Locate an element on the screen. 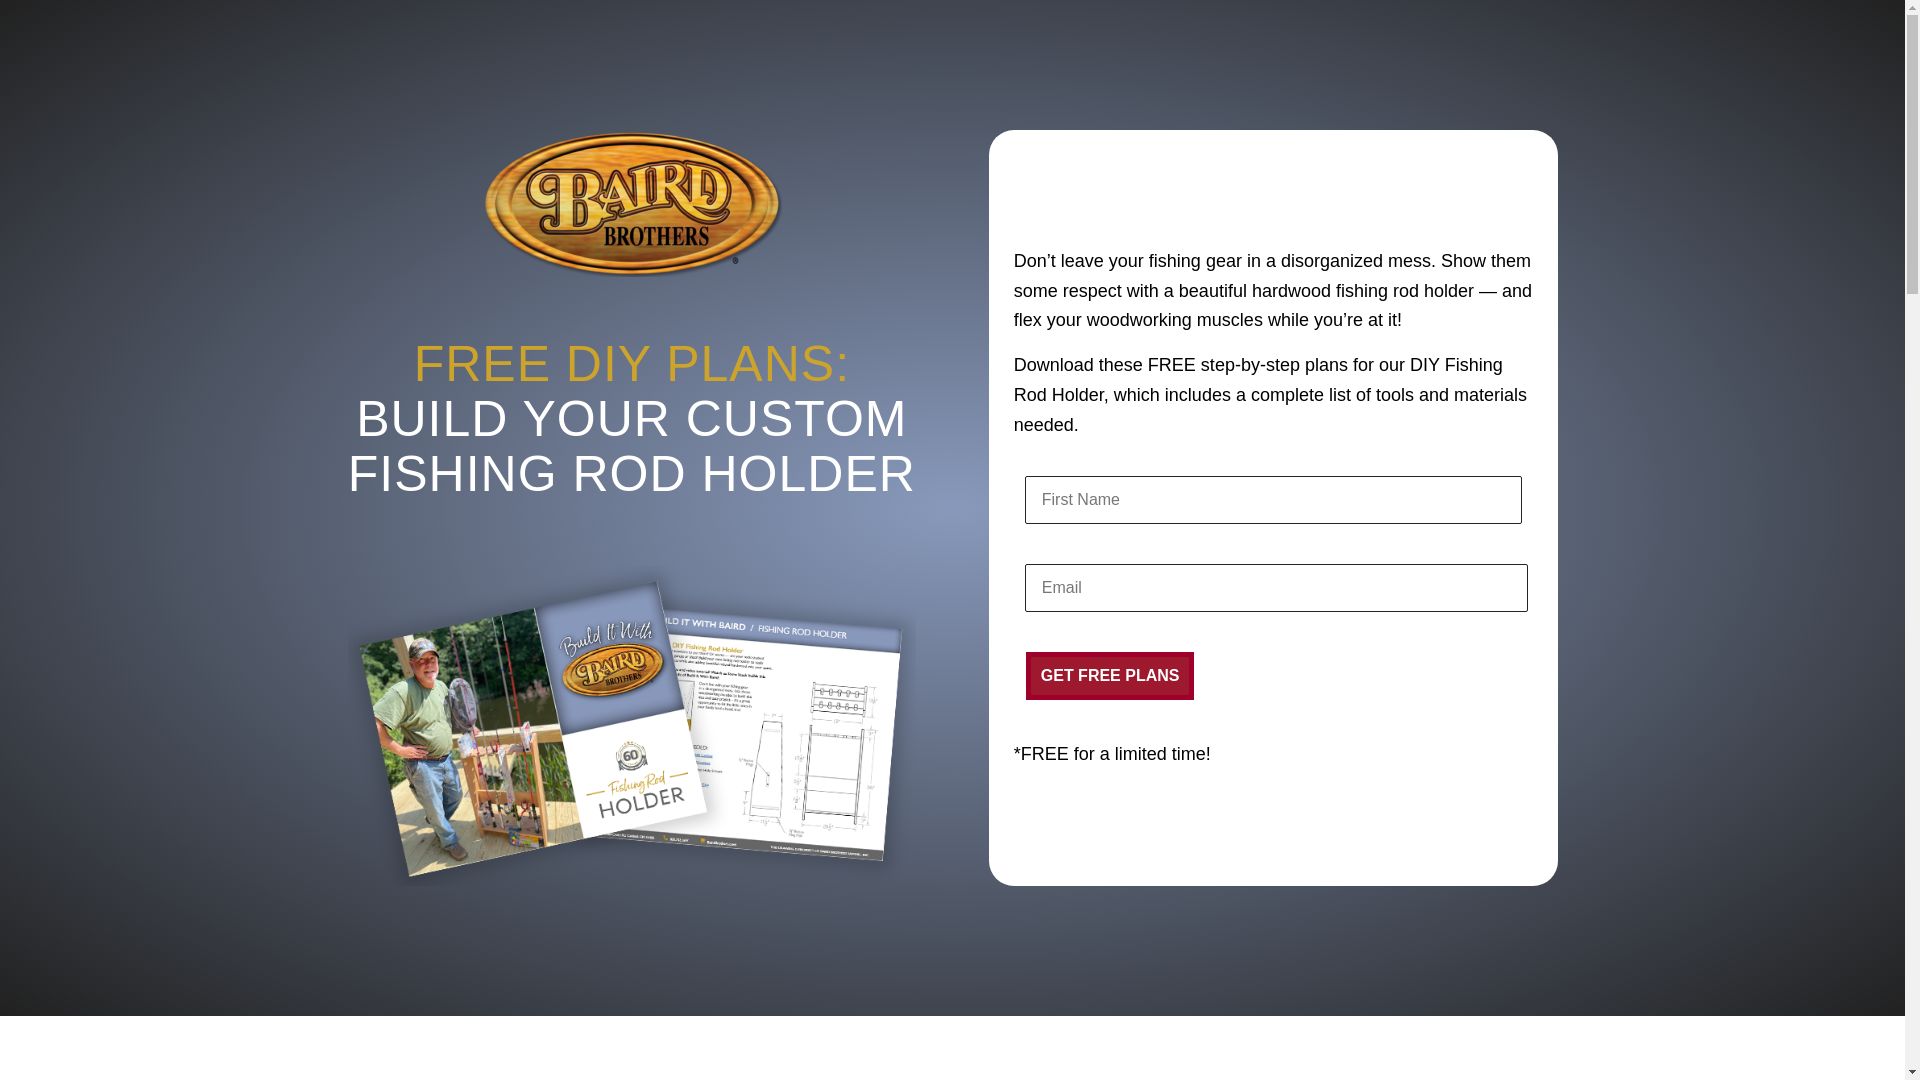 The width and height of the screenshot is (1920, 1080). GET FREE PLANS is located at coordinates (1110, 676).